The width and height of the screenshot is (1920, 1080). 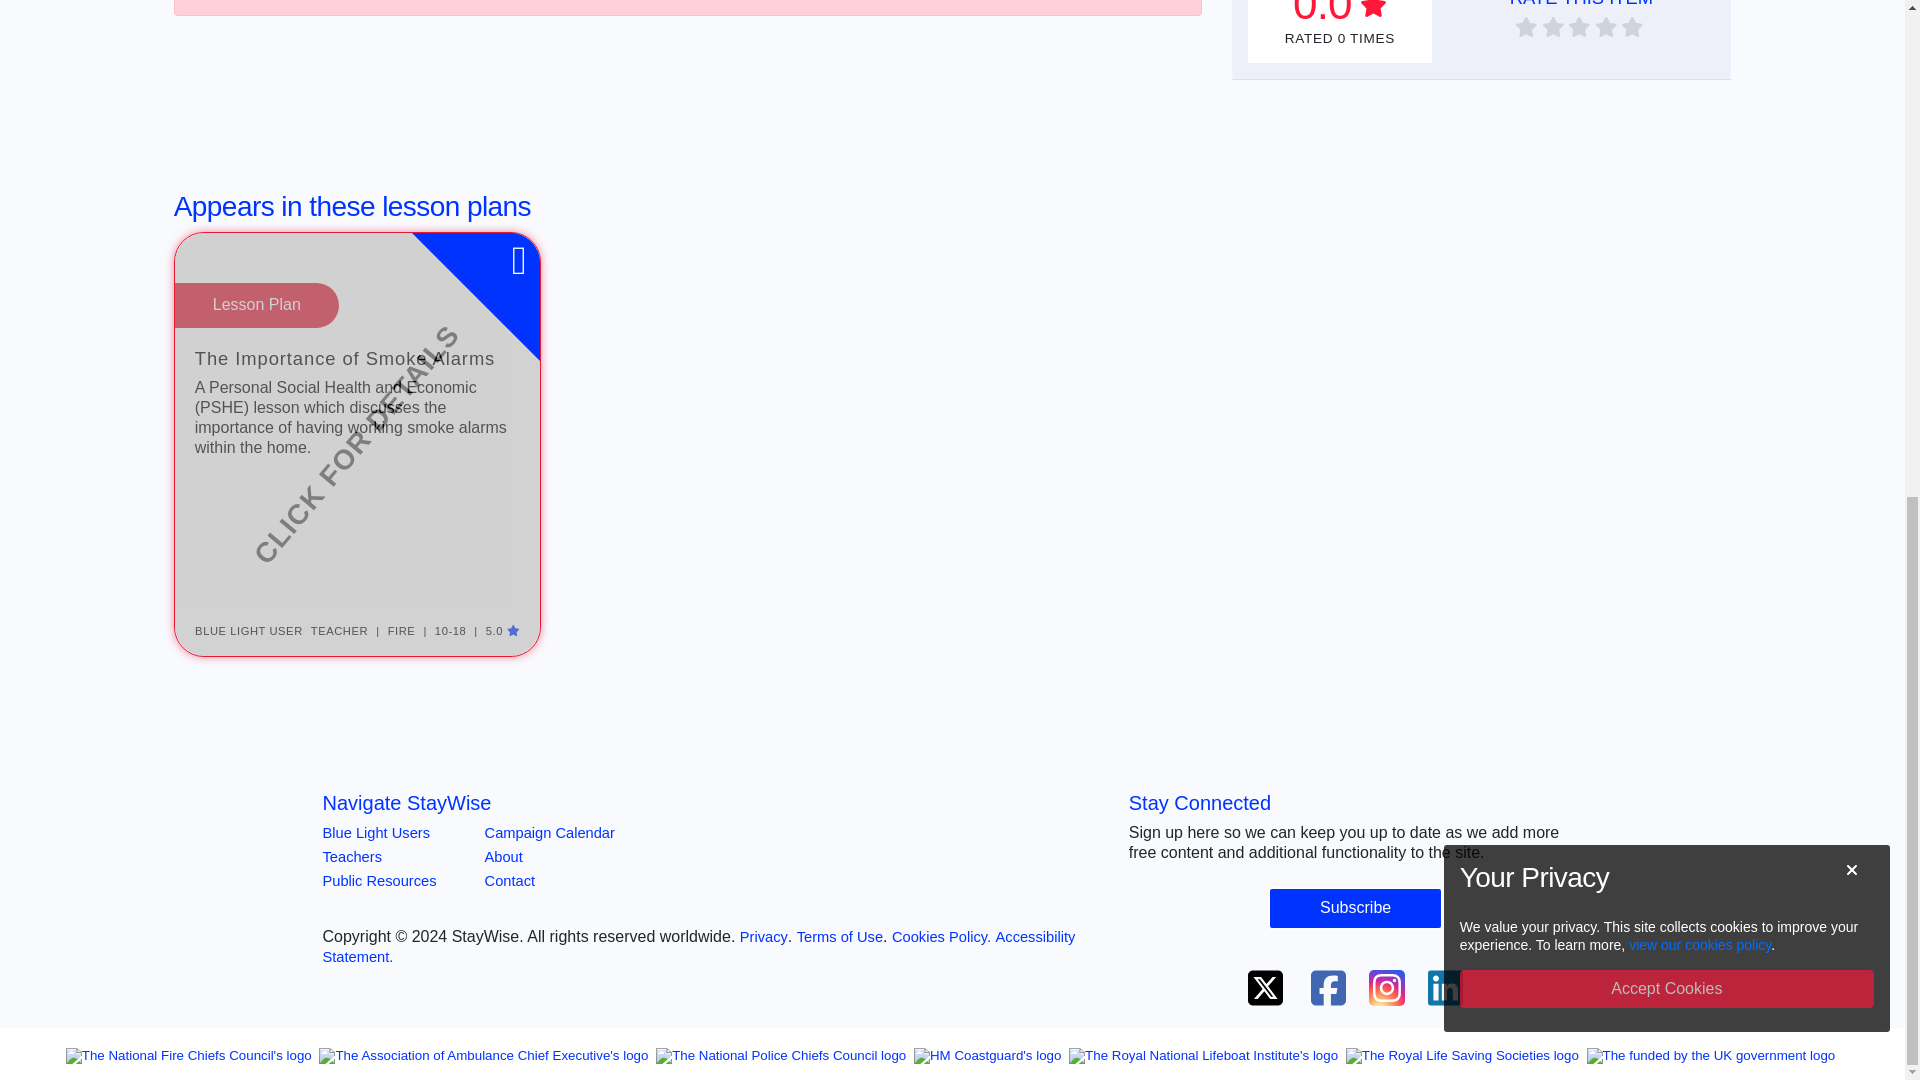 I want to click on Blue Light Users, so click(x=376, y=798).